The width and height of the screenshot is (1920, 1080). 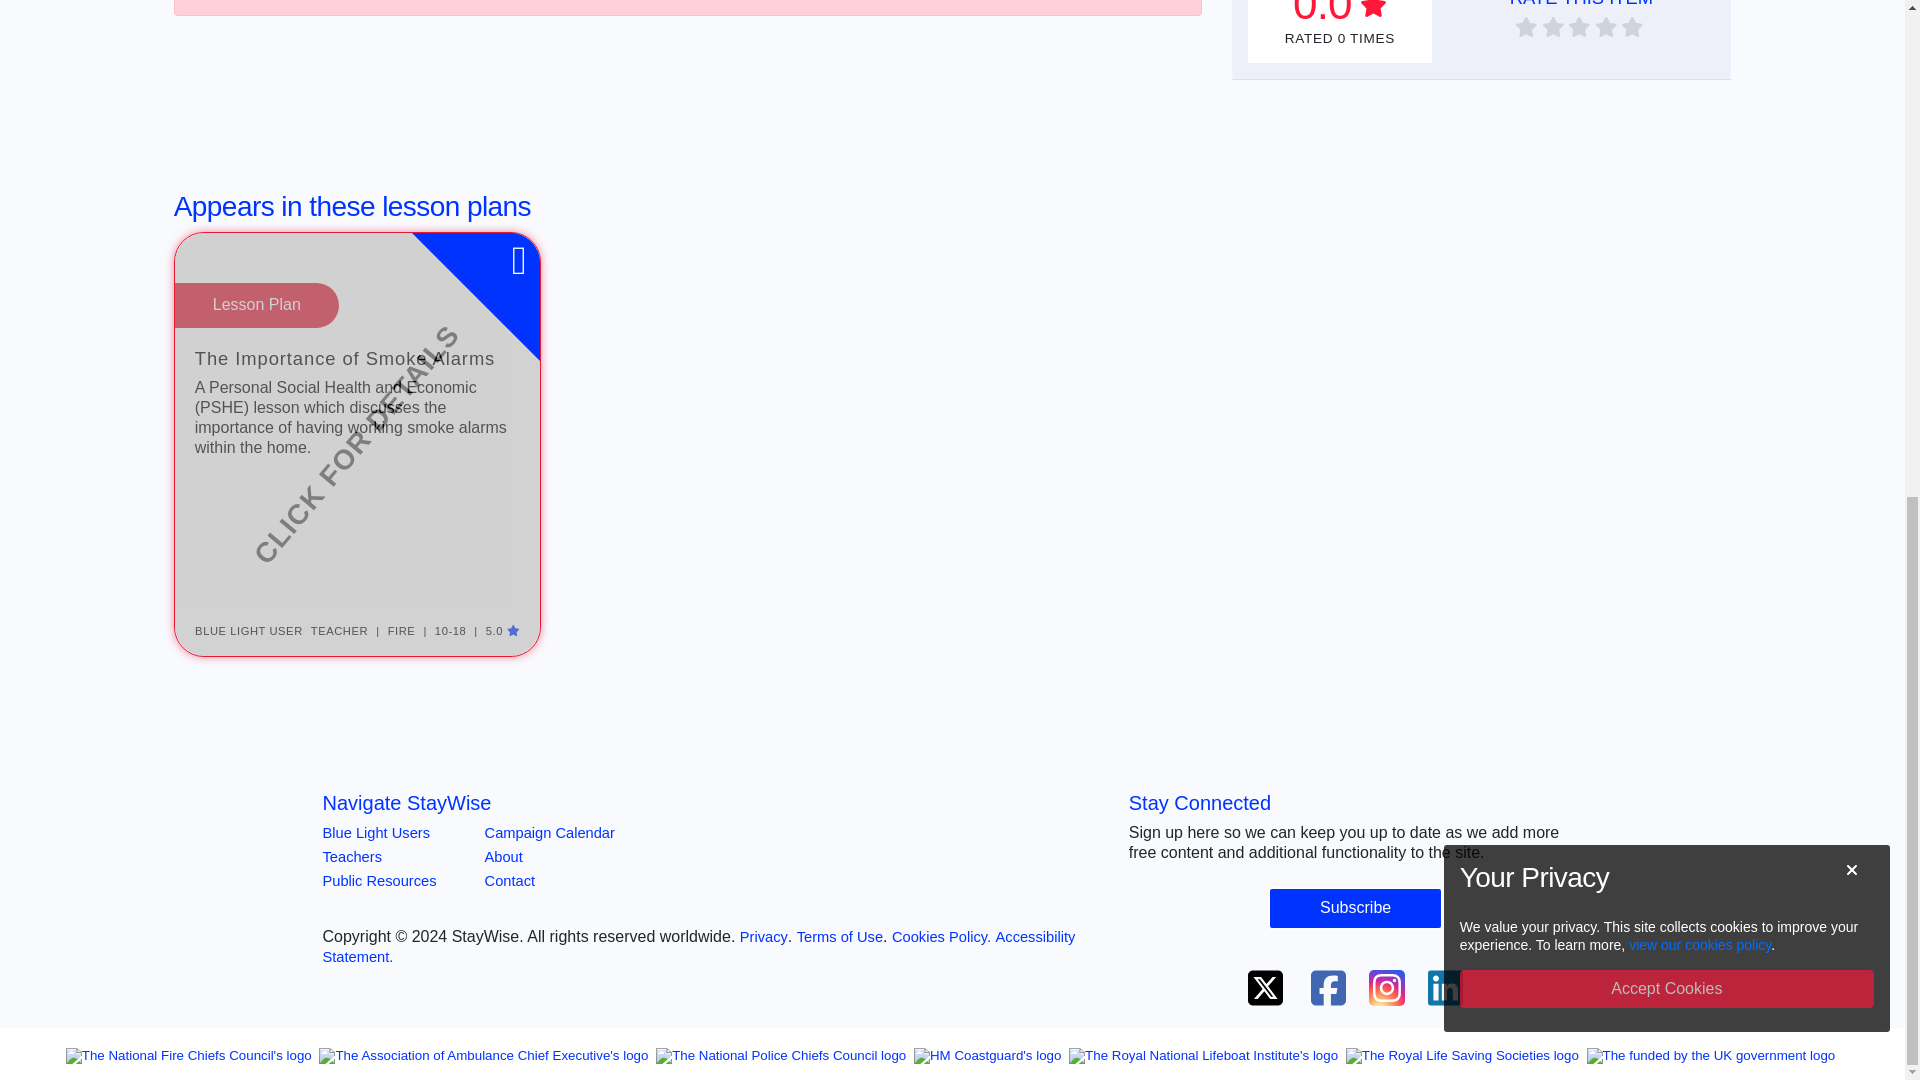 I want to click on Blue Light Users, so click(x=376, y=798).